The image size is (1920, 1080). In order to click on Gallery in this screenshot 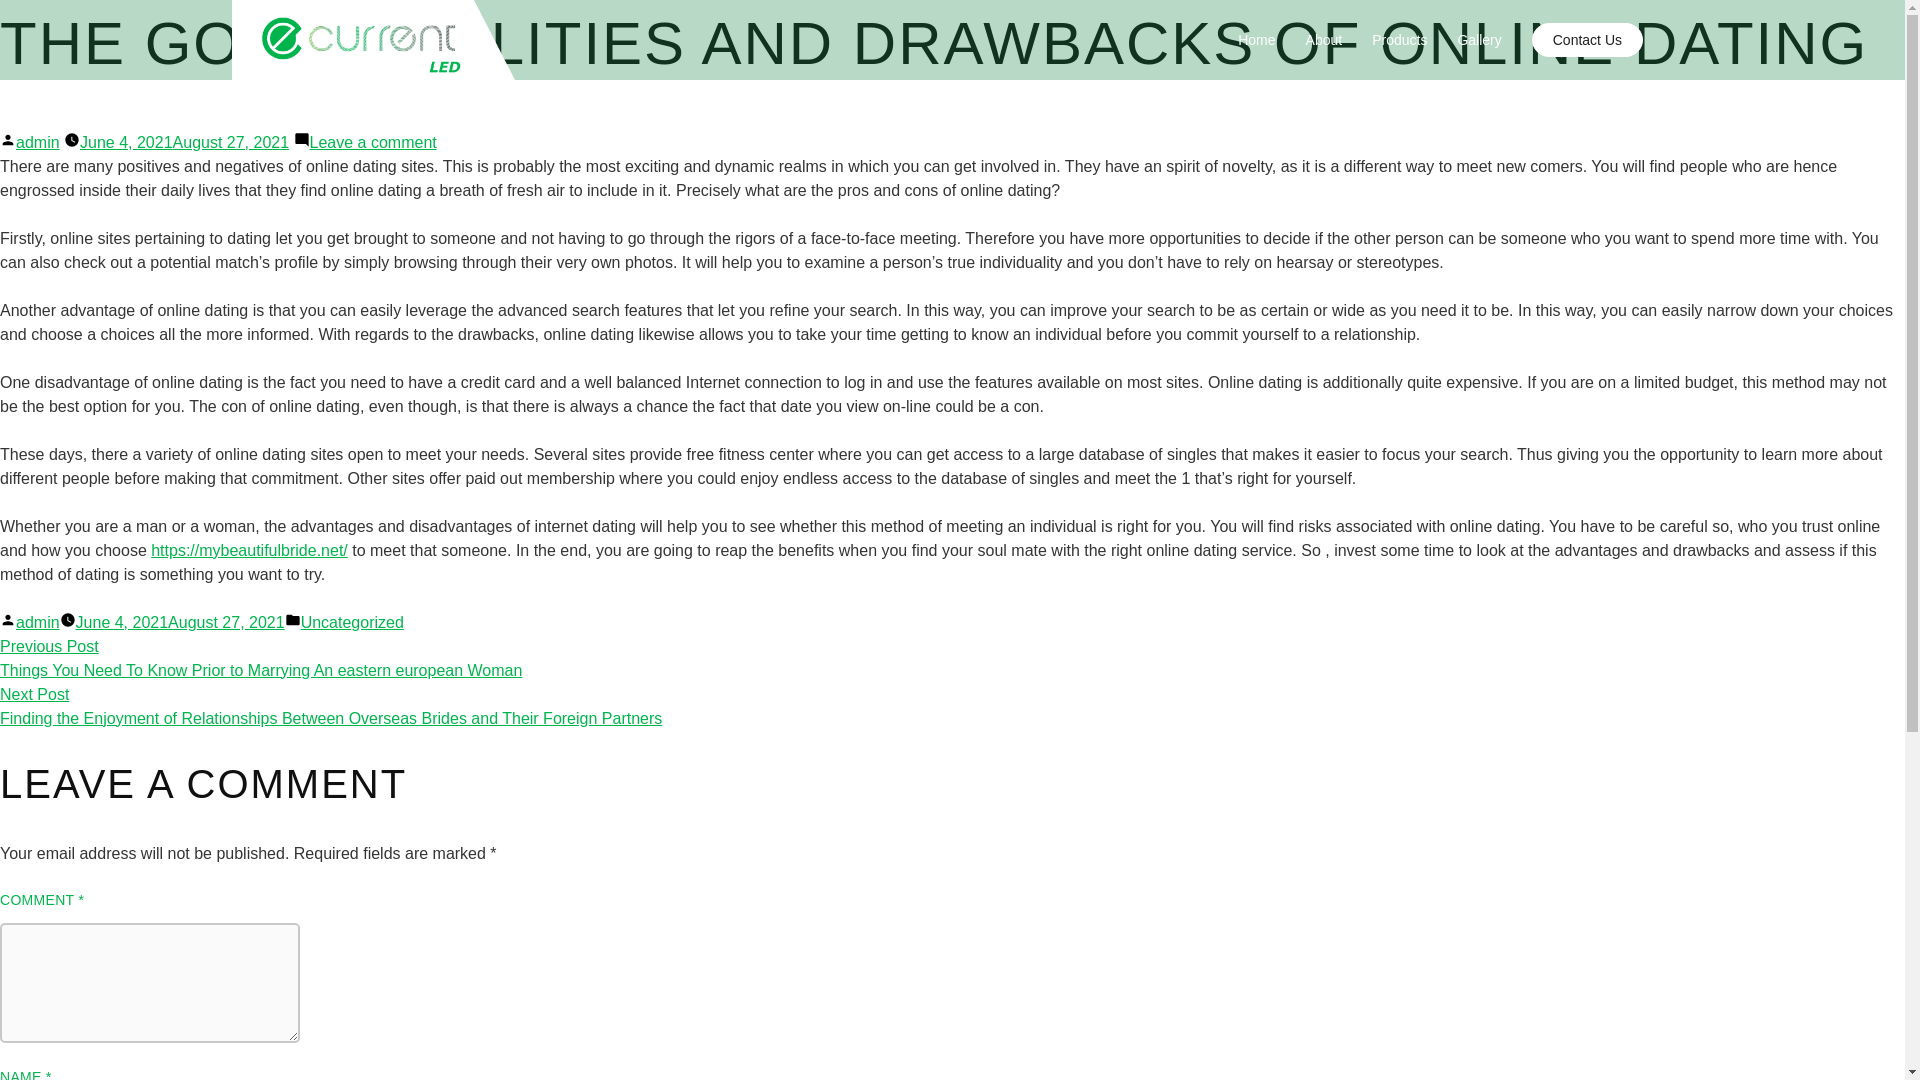, I will do `click(1479, 40)`.